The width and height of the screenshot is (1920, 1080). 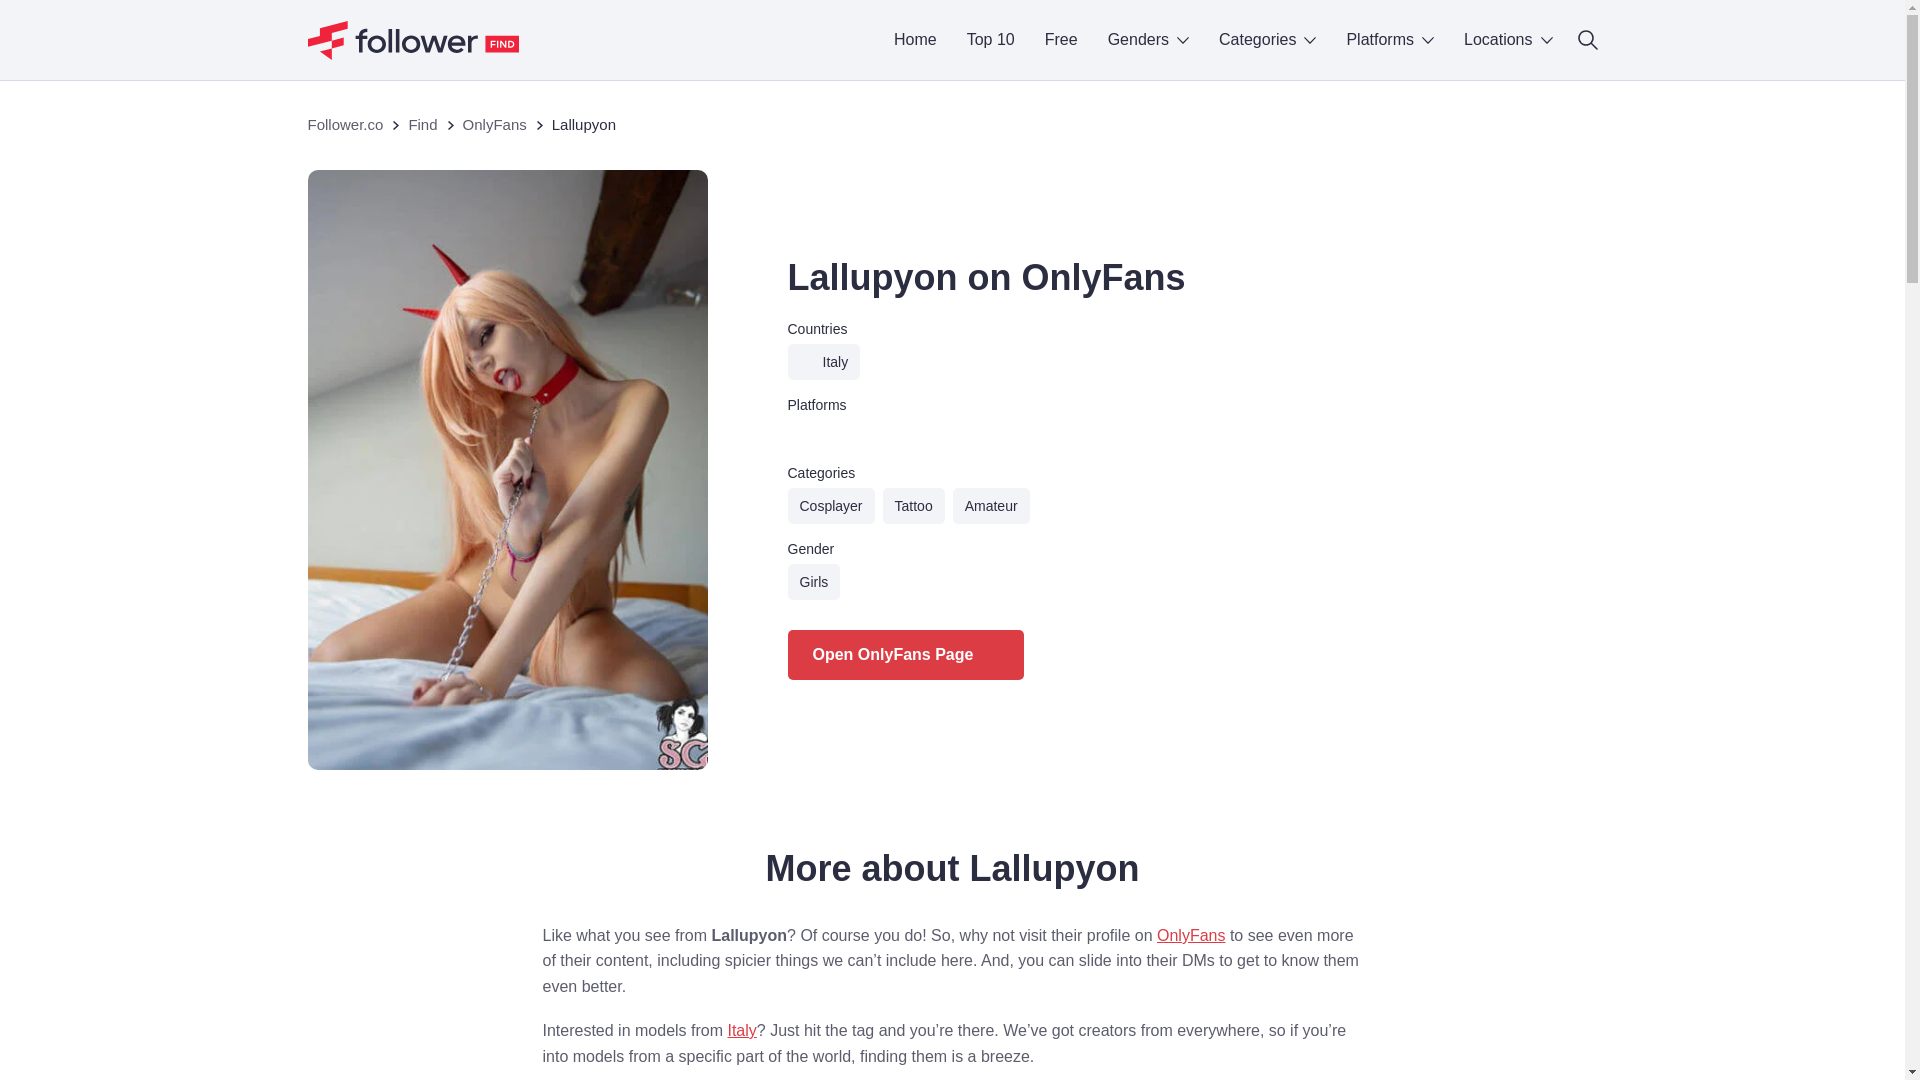 What do you see at coordinates (1390, 40) in the screenshot?
I see `Creator Fan Page Platforms` at bounding box center [1390, 40].